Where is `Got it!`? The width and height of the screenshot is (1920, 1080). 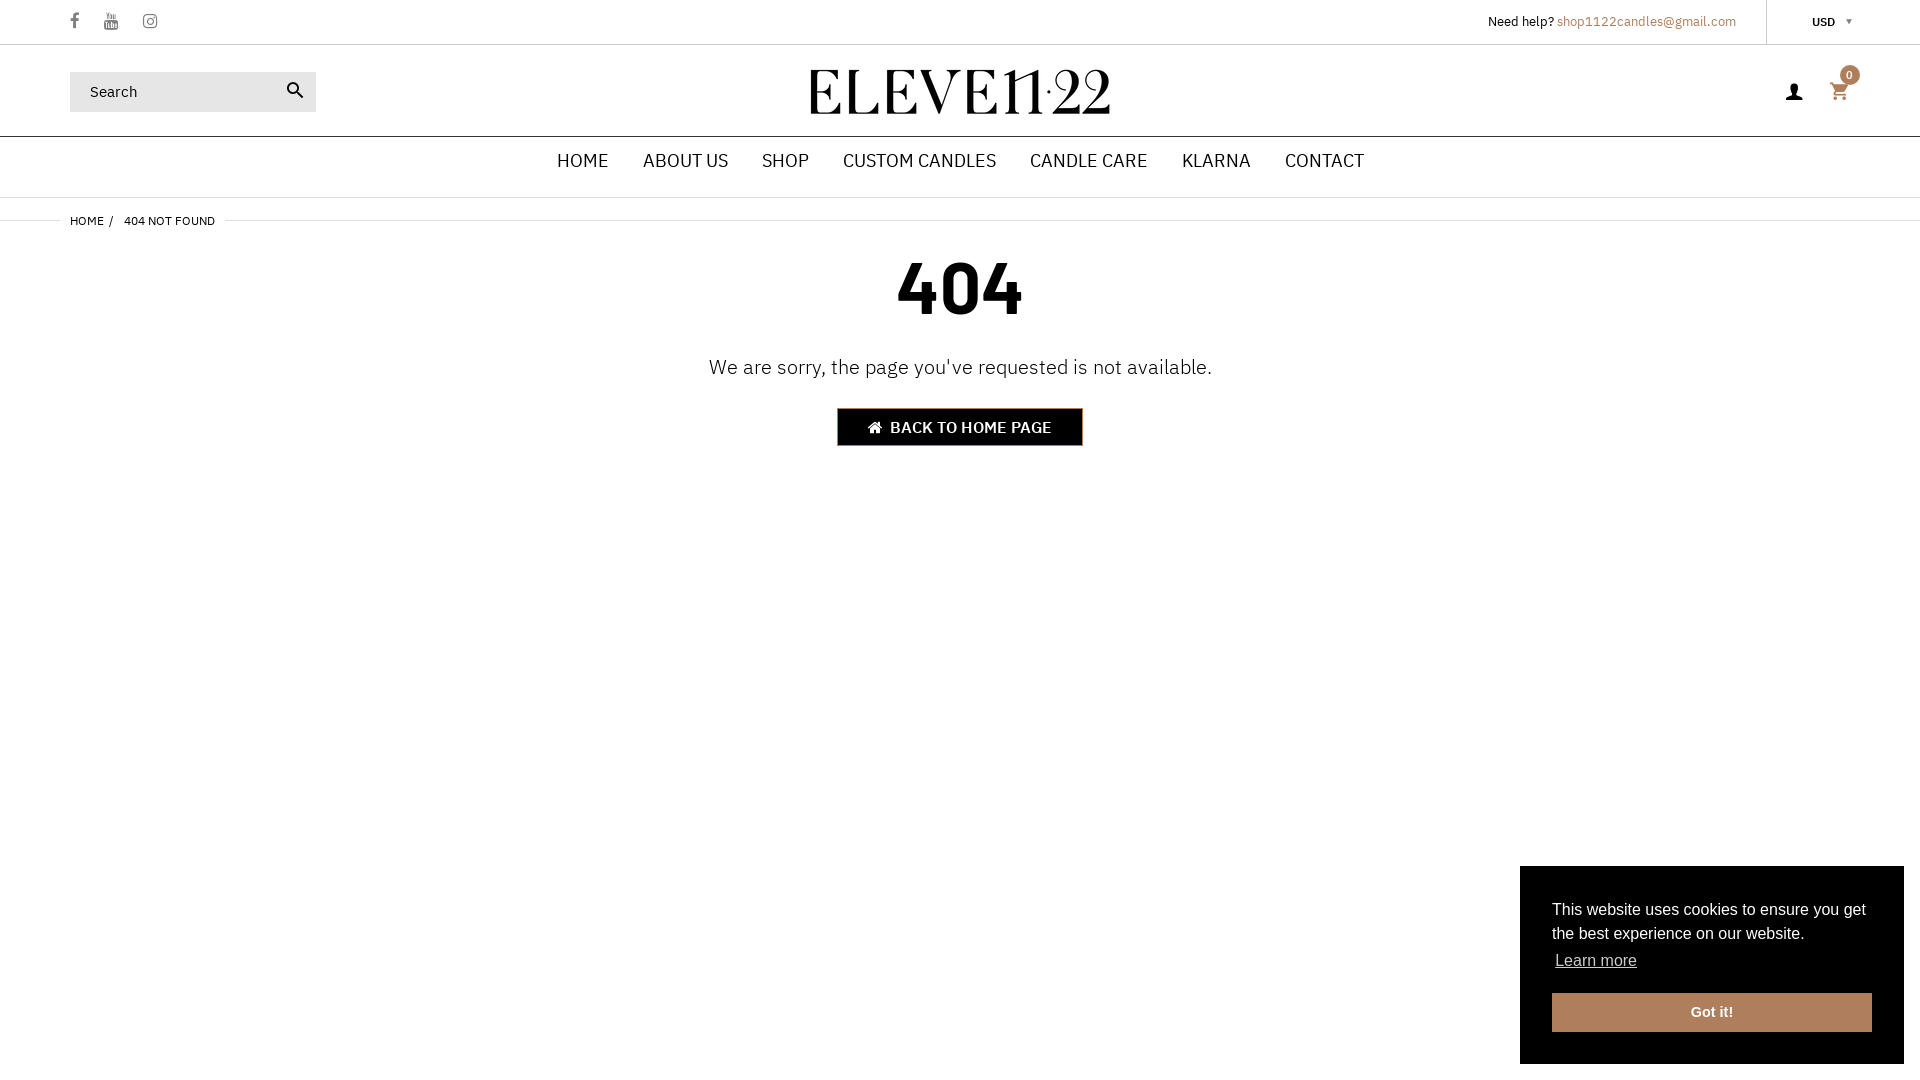
Got it! is located at coordinates (1712, 1012).